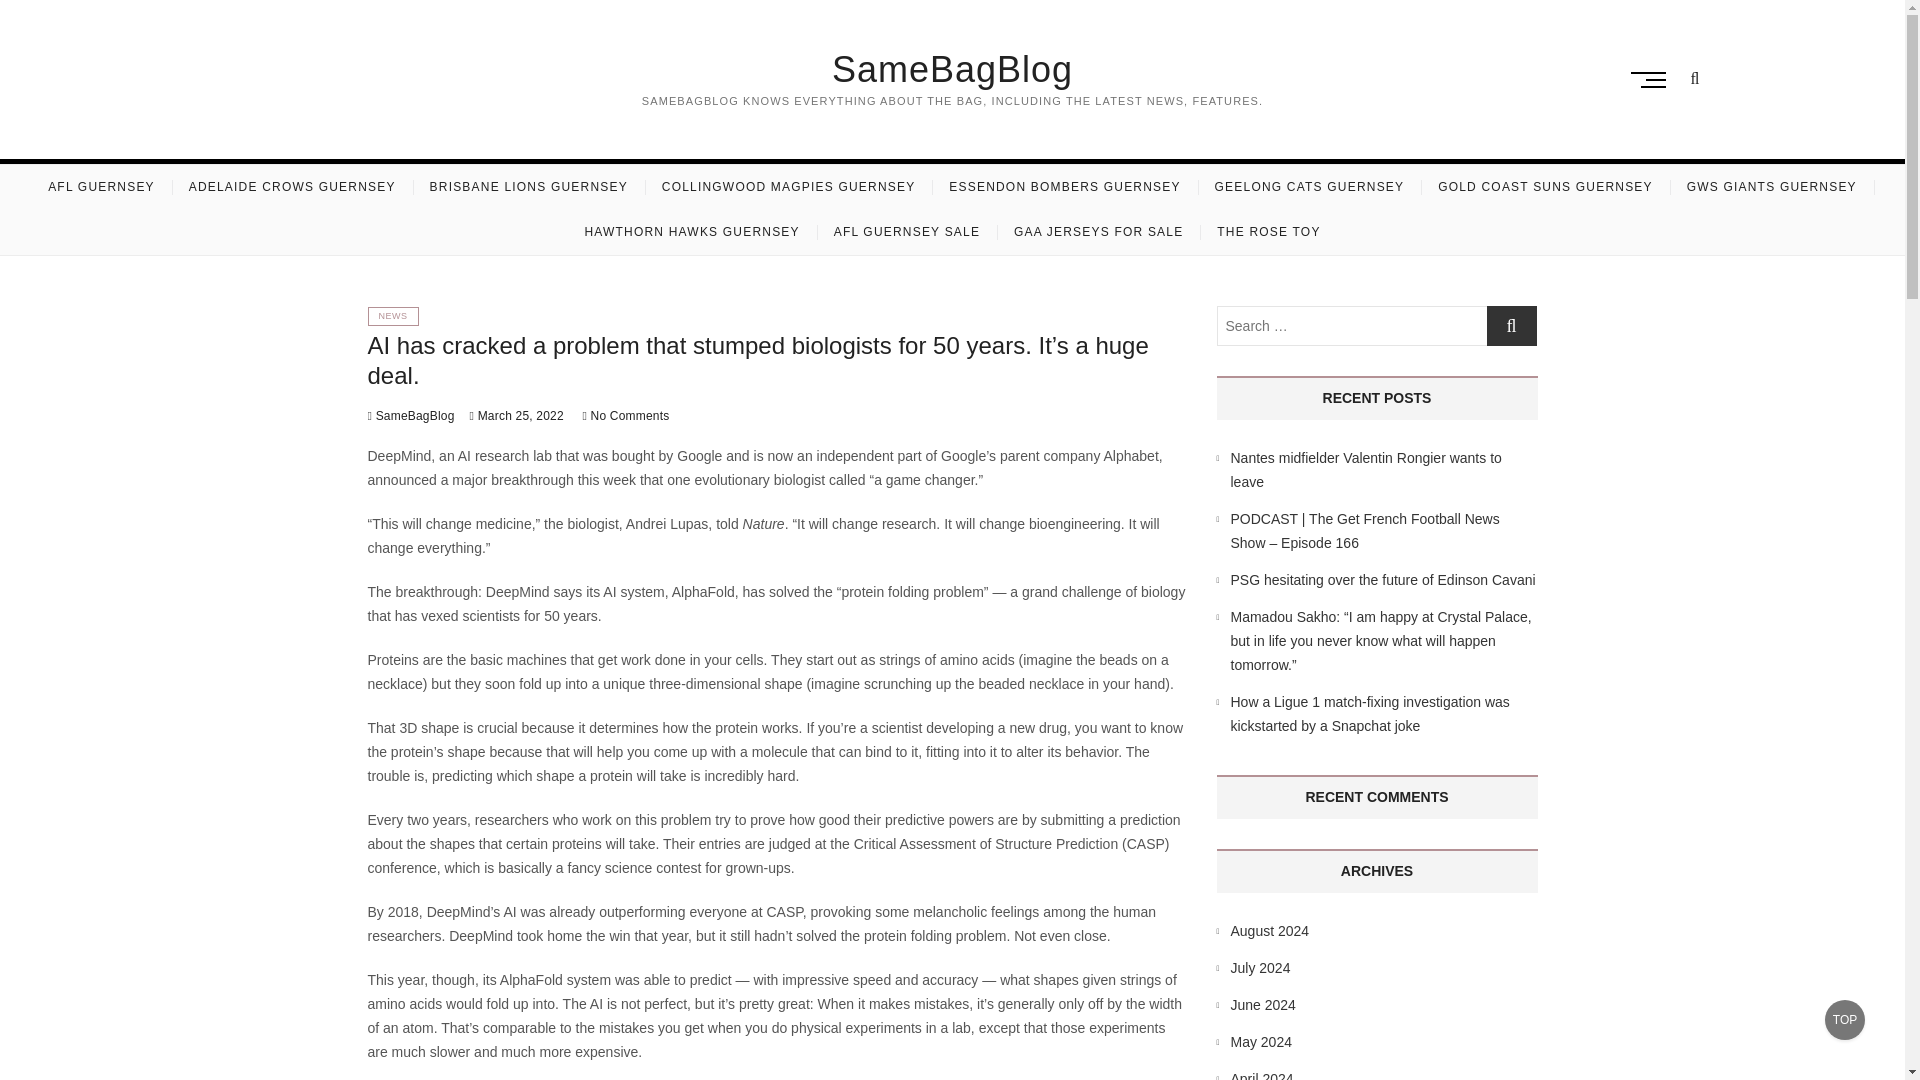 Image resolution: width=1920 pixels, height=1080 pixels. I want to click on GWS GIANTS GUERNSEY, so click(1772, 187).